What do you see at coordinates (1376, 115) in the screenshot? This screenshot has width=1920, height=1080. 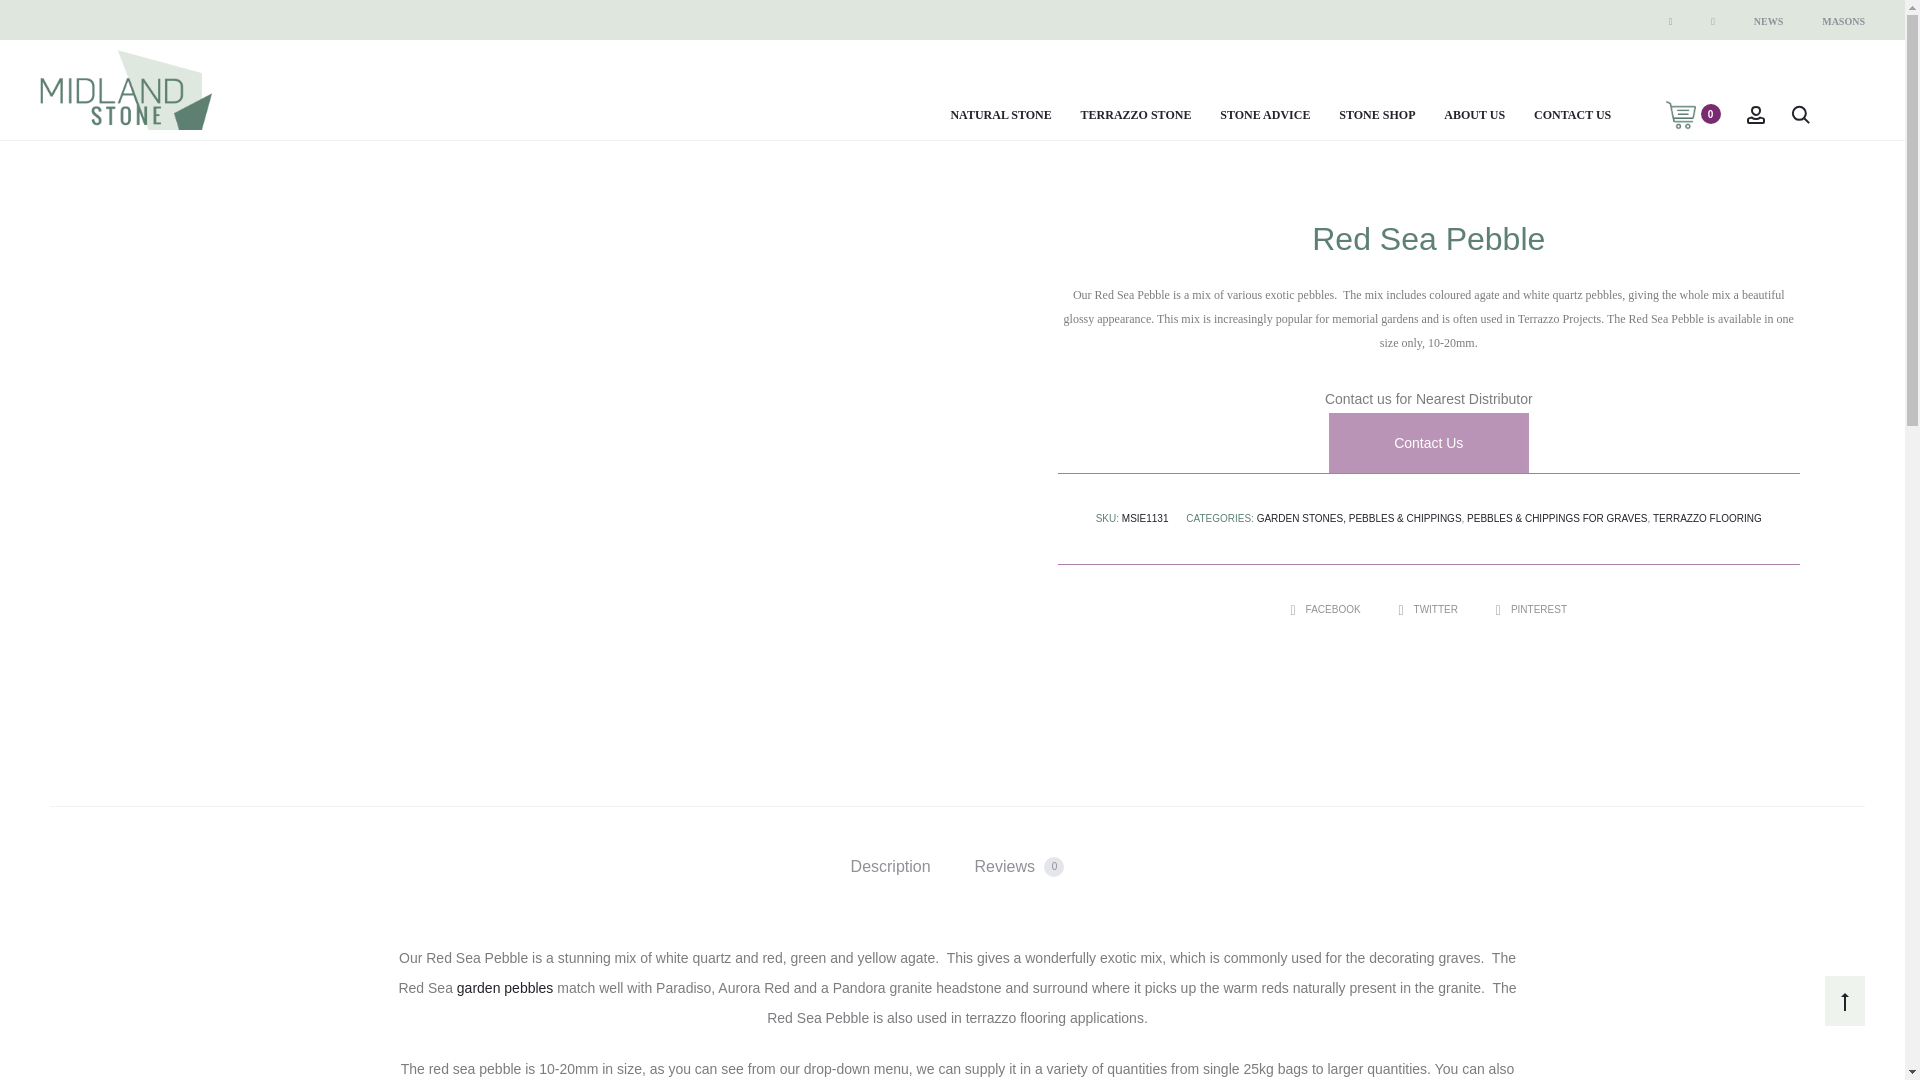 I see `STONE SHOP` at bounding box center [1376, 115].